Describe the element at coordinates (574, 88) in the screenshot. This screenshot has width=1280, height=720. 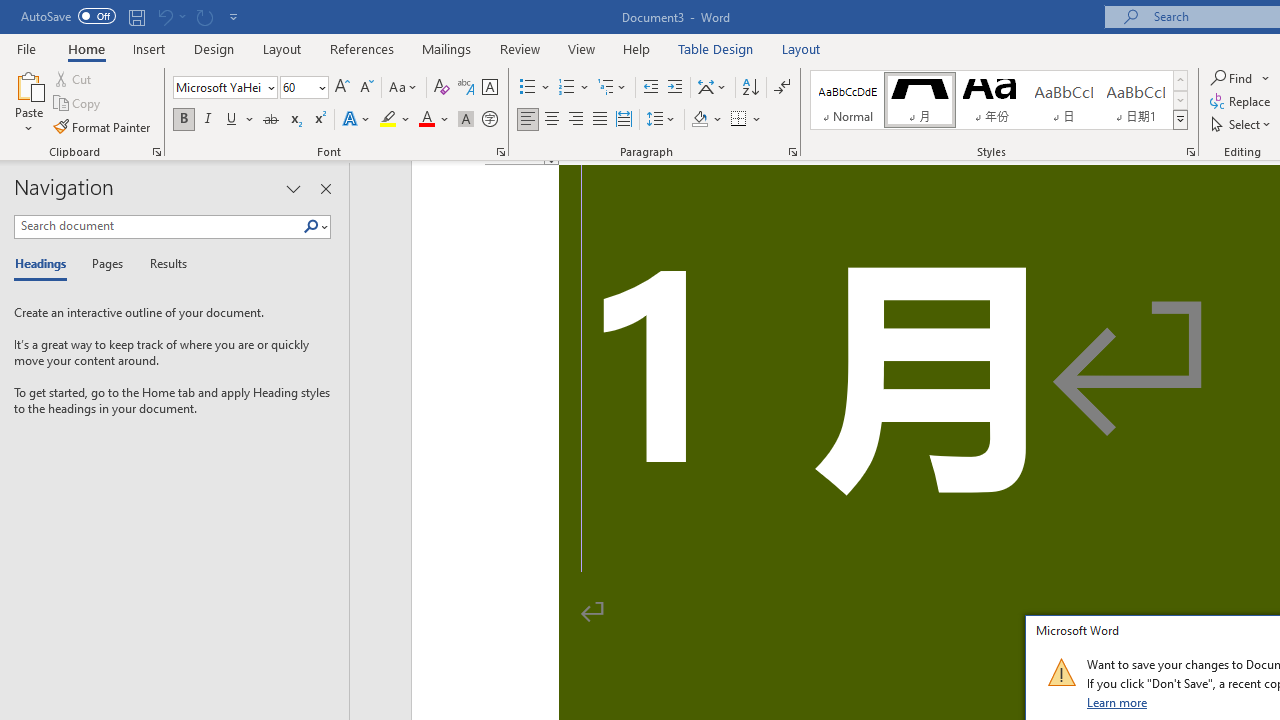
I see `Numbering` at that location.